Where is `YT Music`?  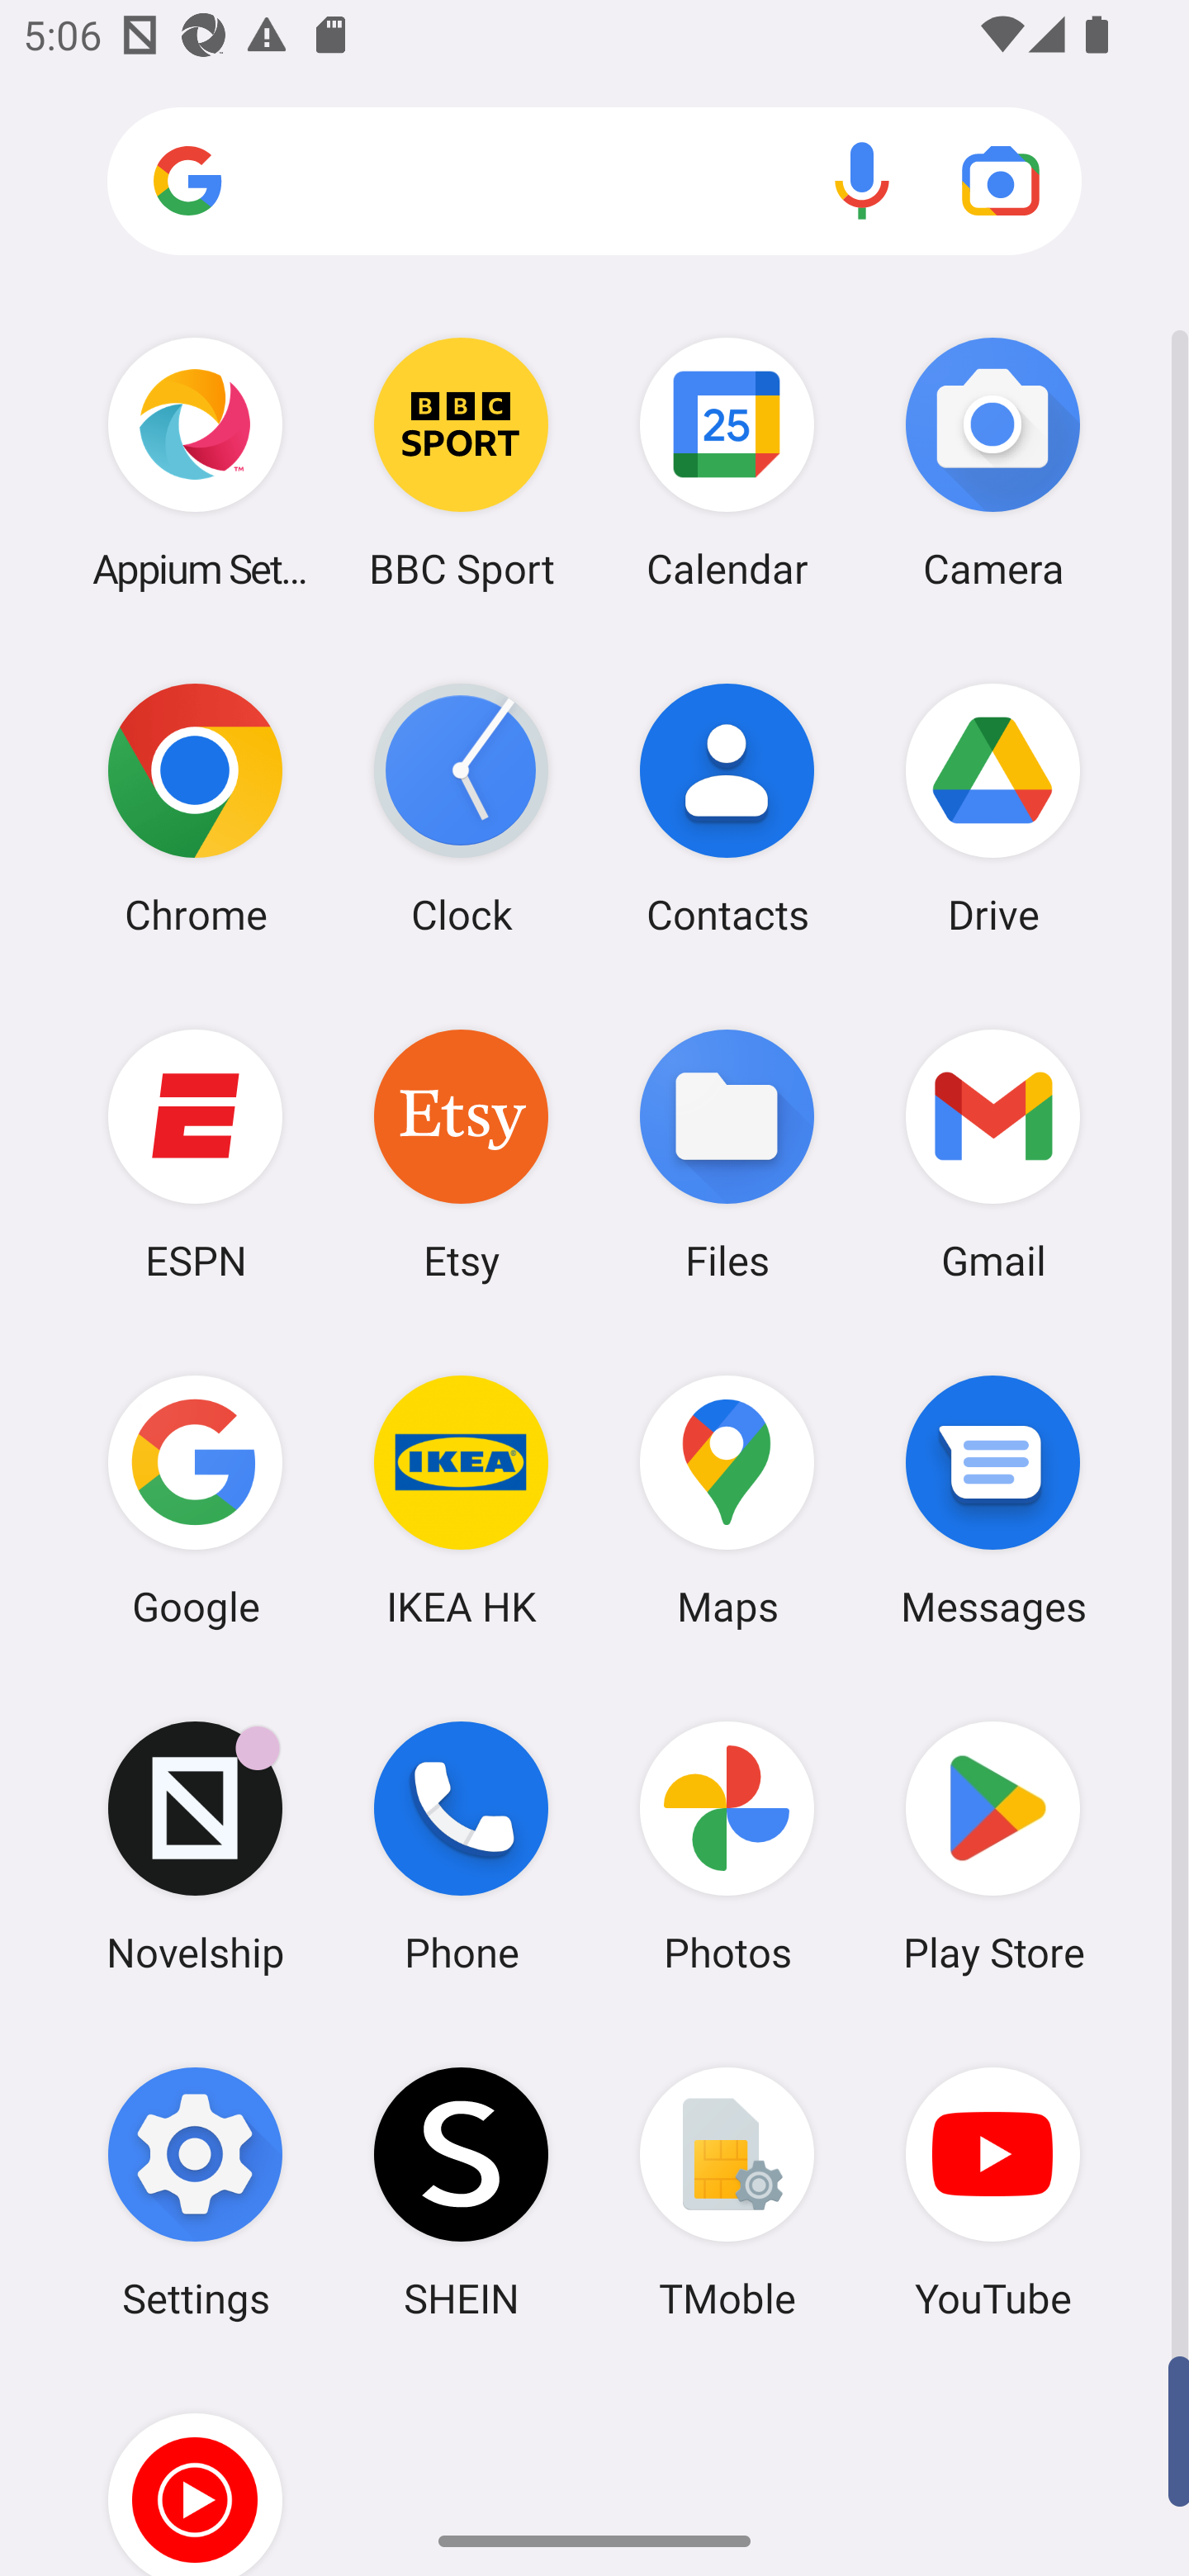 YT Music is located at coordinates (195, 2470).